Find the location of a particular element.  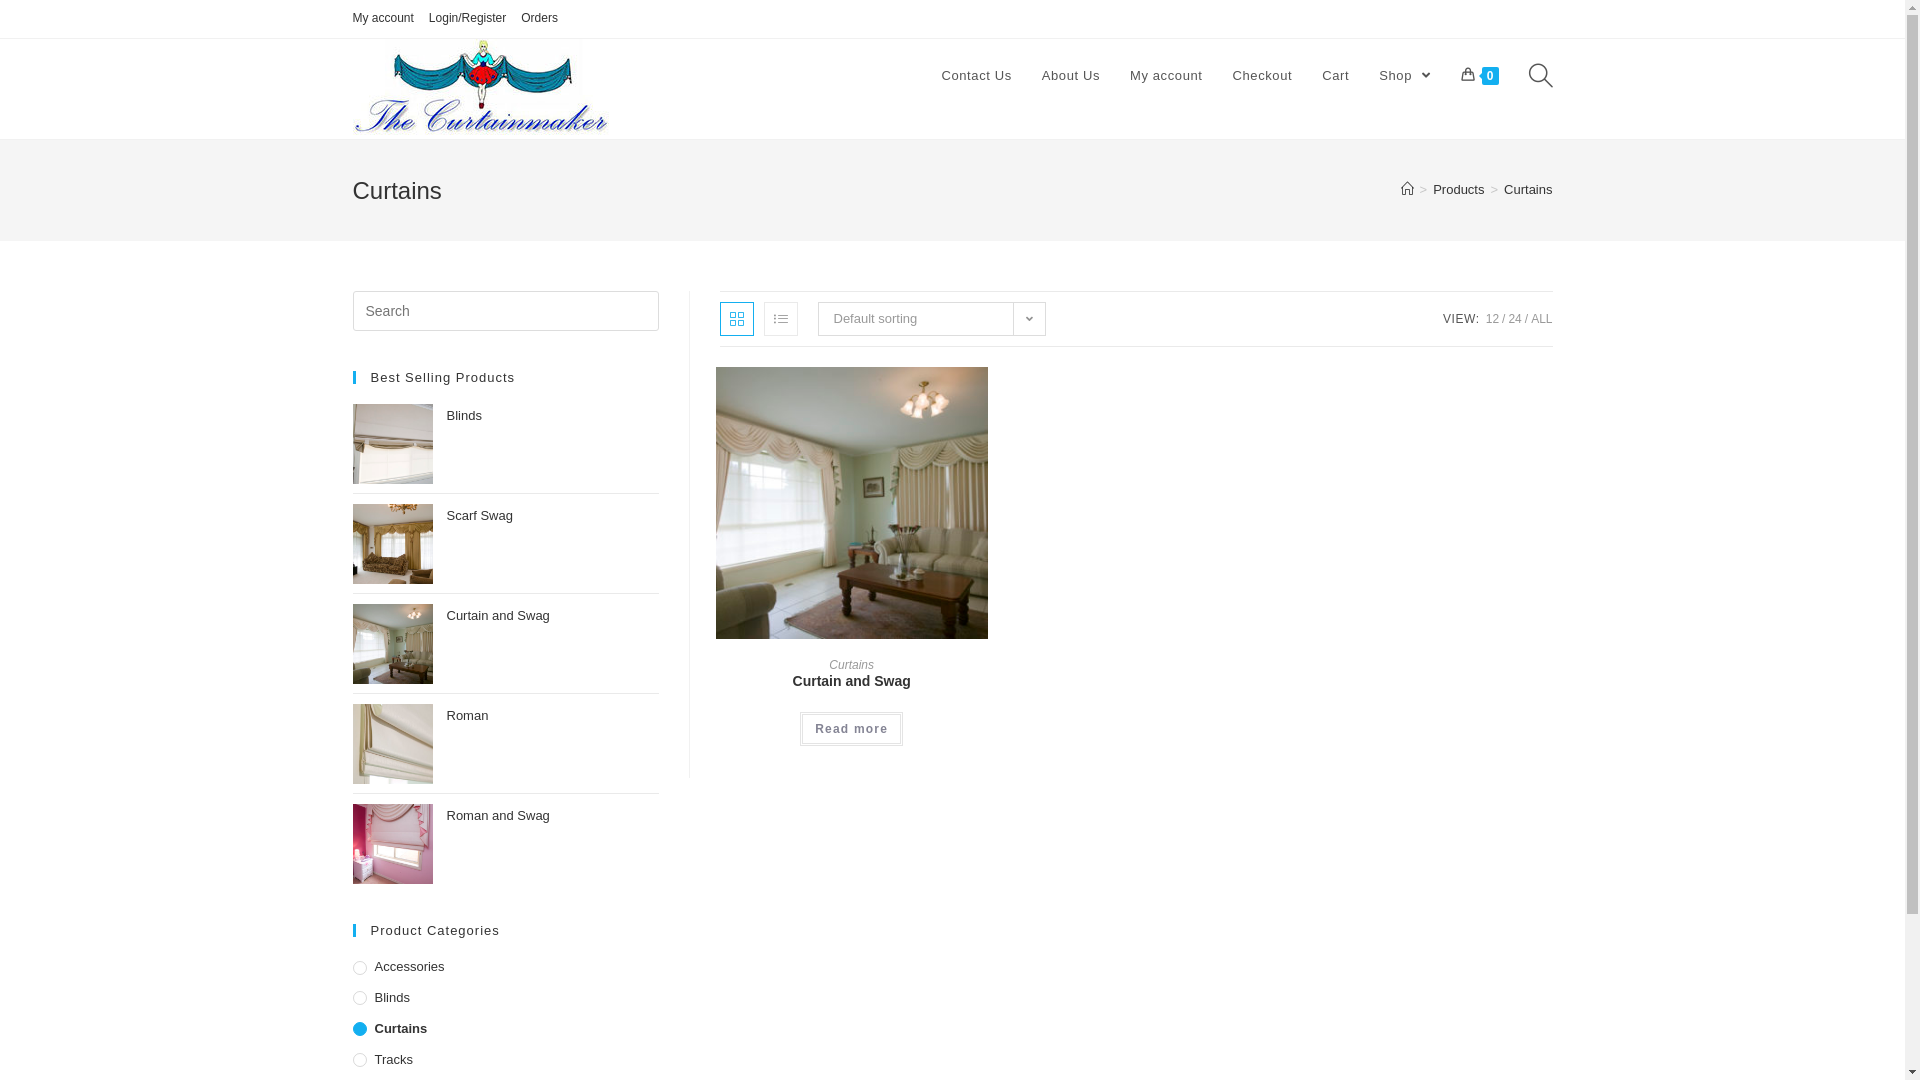

Roman is located at coordinates (552, 718).